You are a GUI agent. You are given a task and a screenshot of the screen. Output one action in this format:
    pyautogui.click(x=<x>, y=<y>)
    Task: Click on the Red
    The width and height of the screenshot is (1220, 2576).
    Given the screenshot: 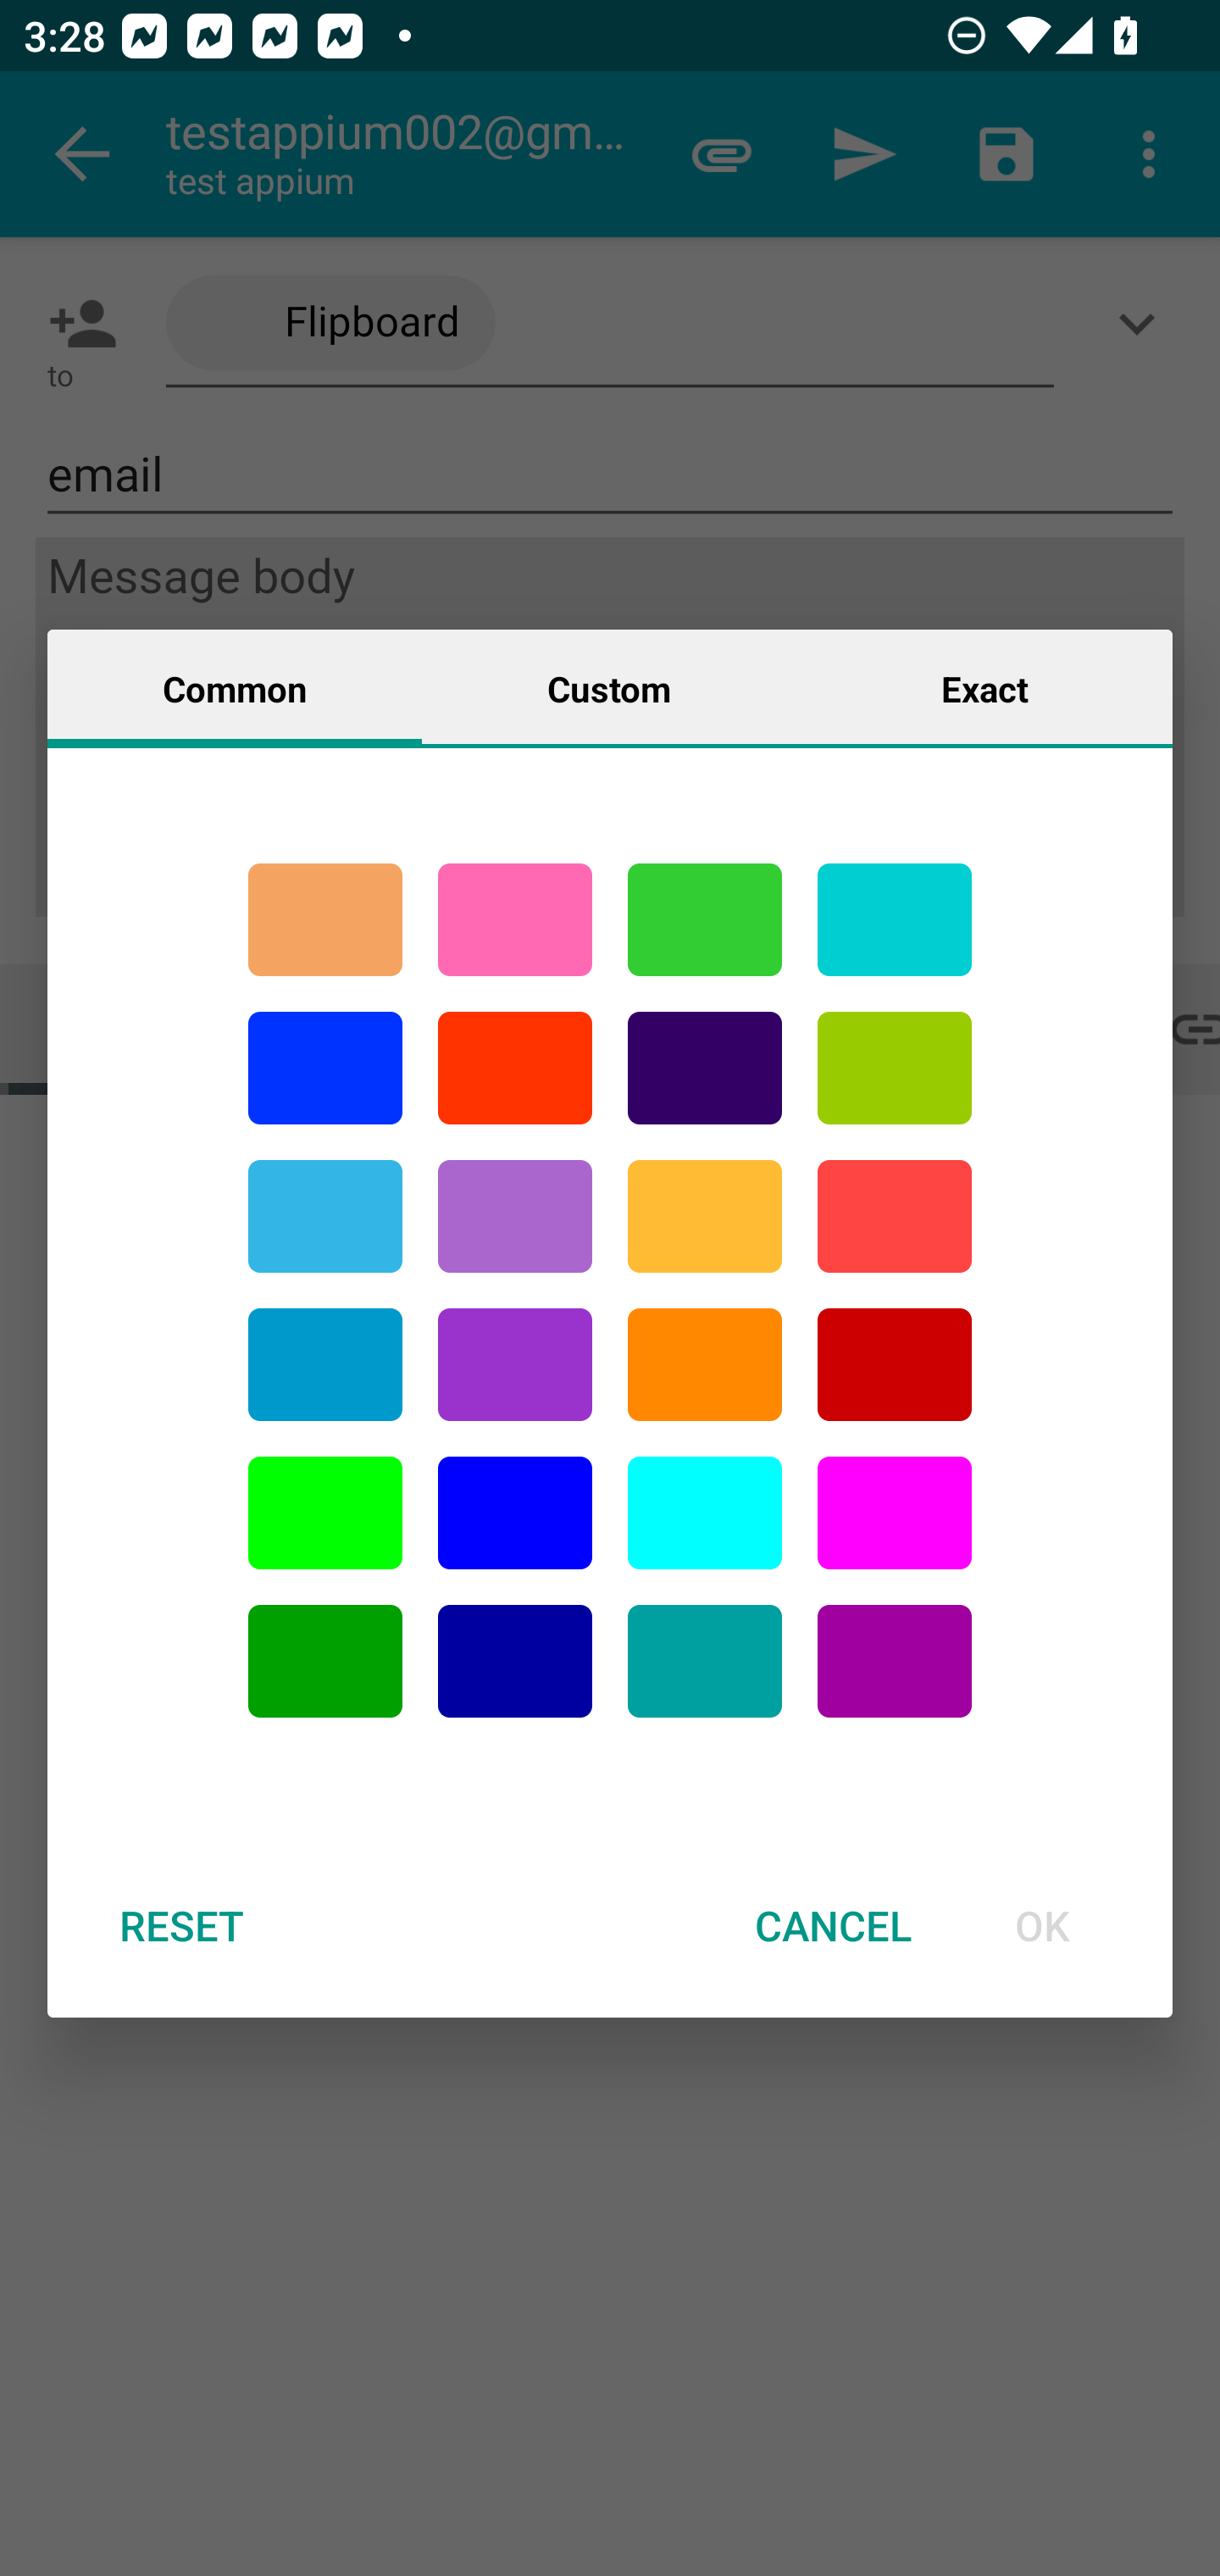 What is the action you would take?
    pyautogui.click(x=515, y=1068)
    